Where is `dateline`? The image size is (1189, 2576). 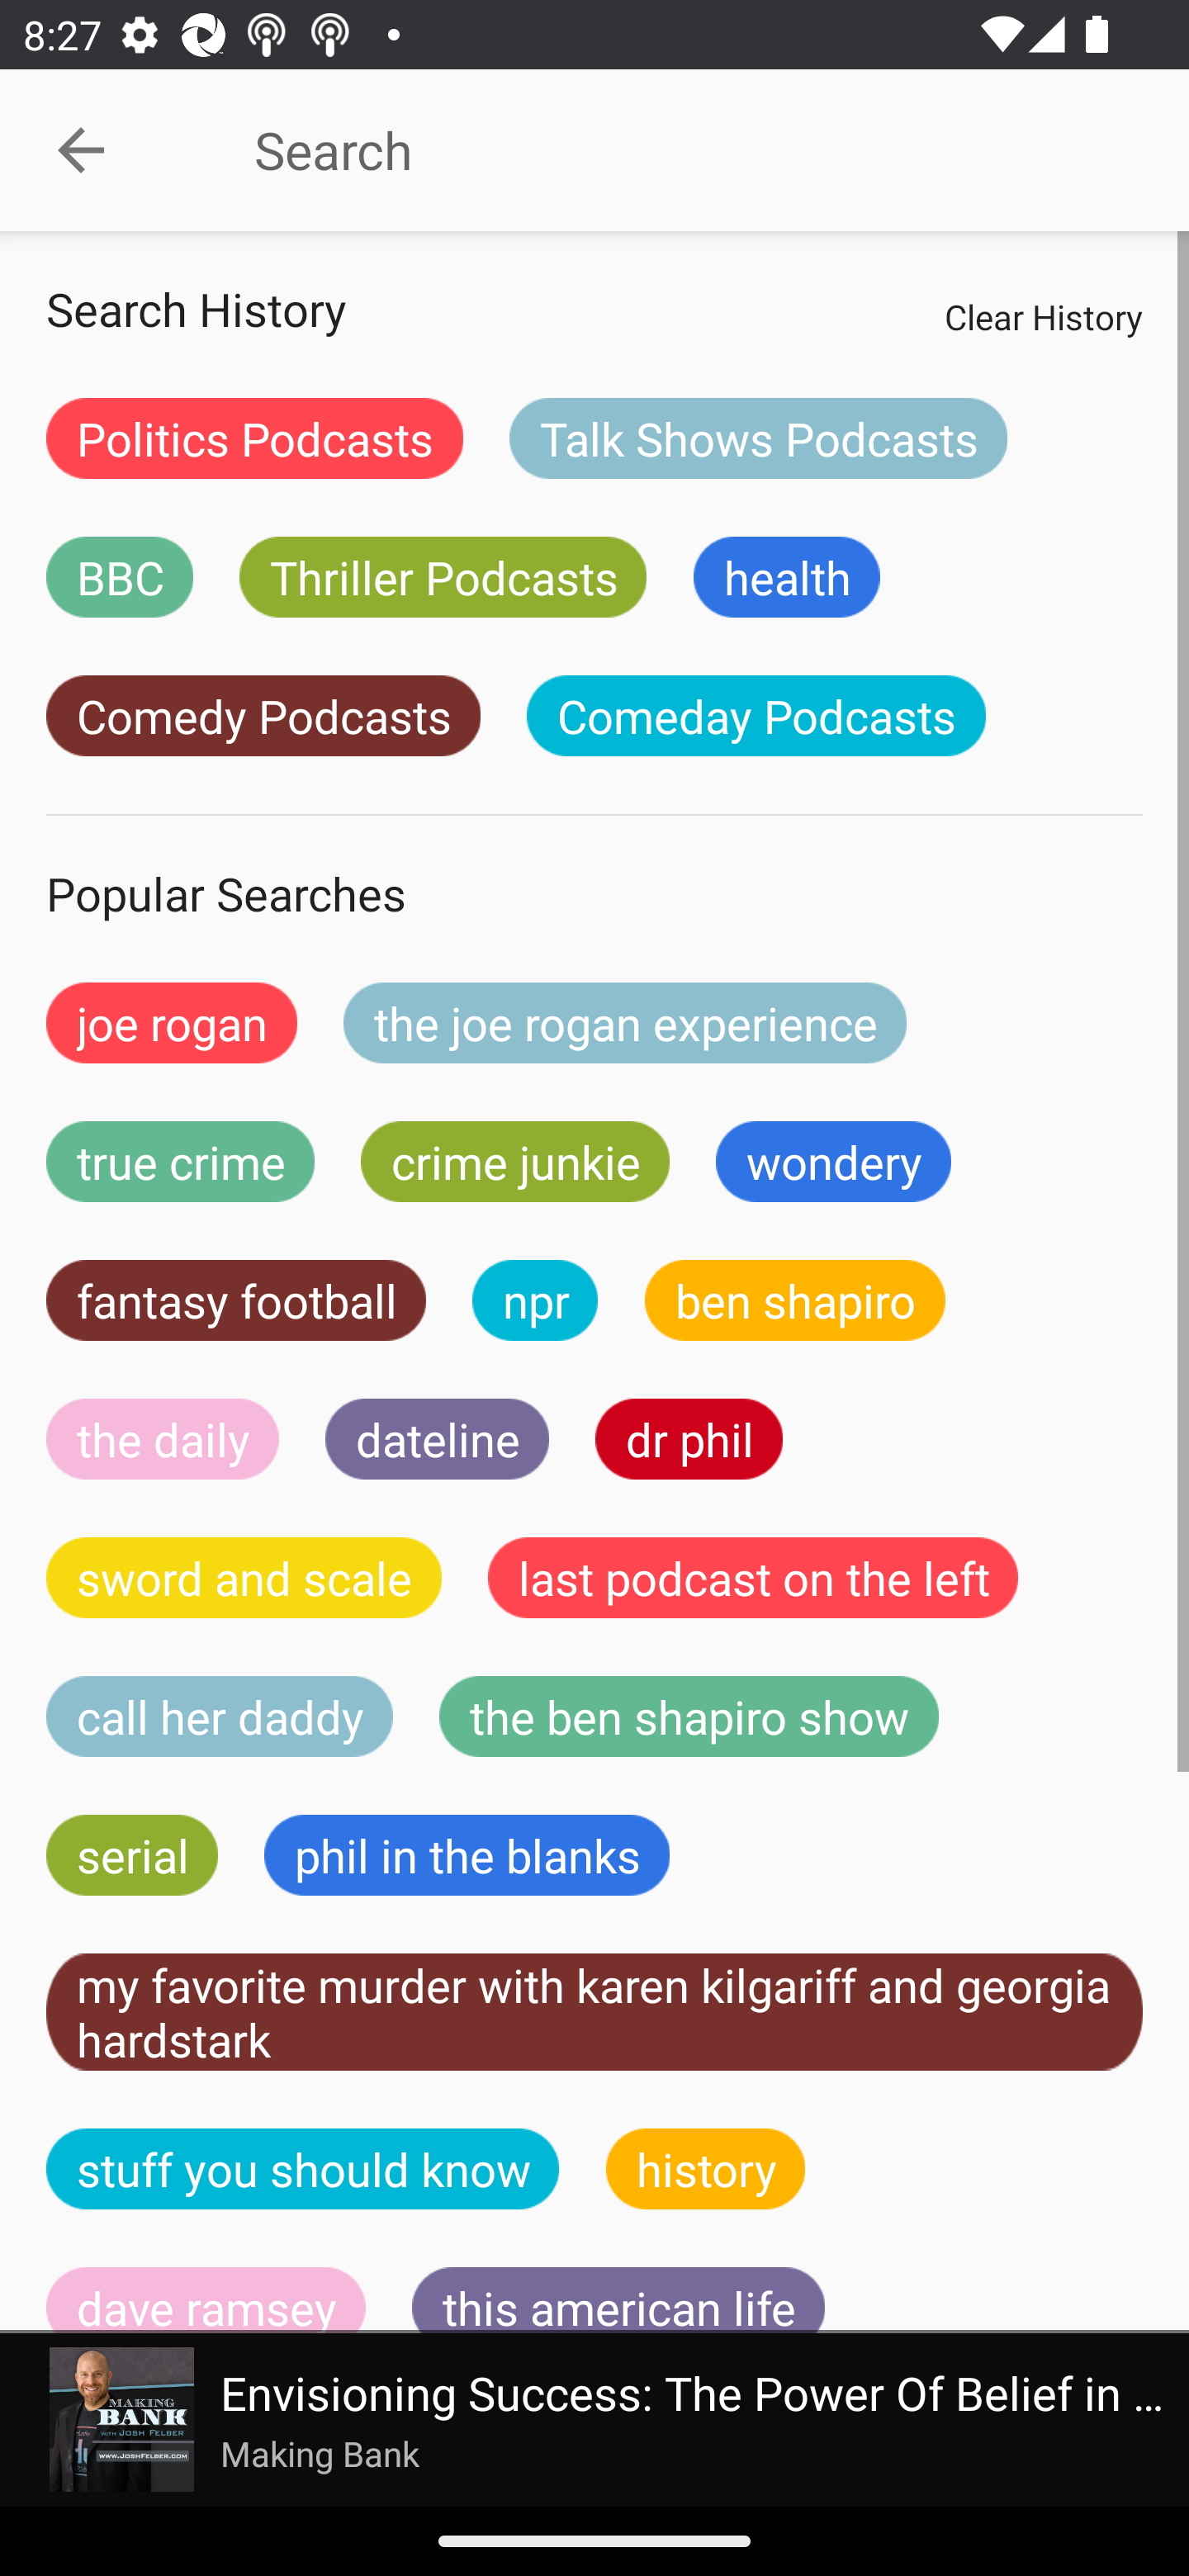 dateline is located at coordinates (438, 1438).